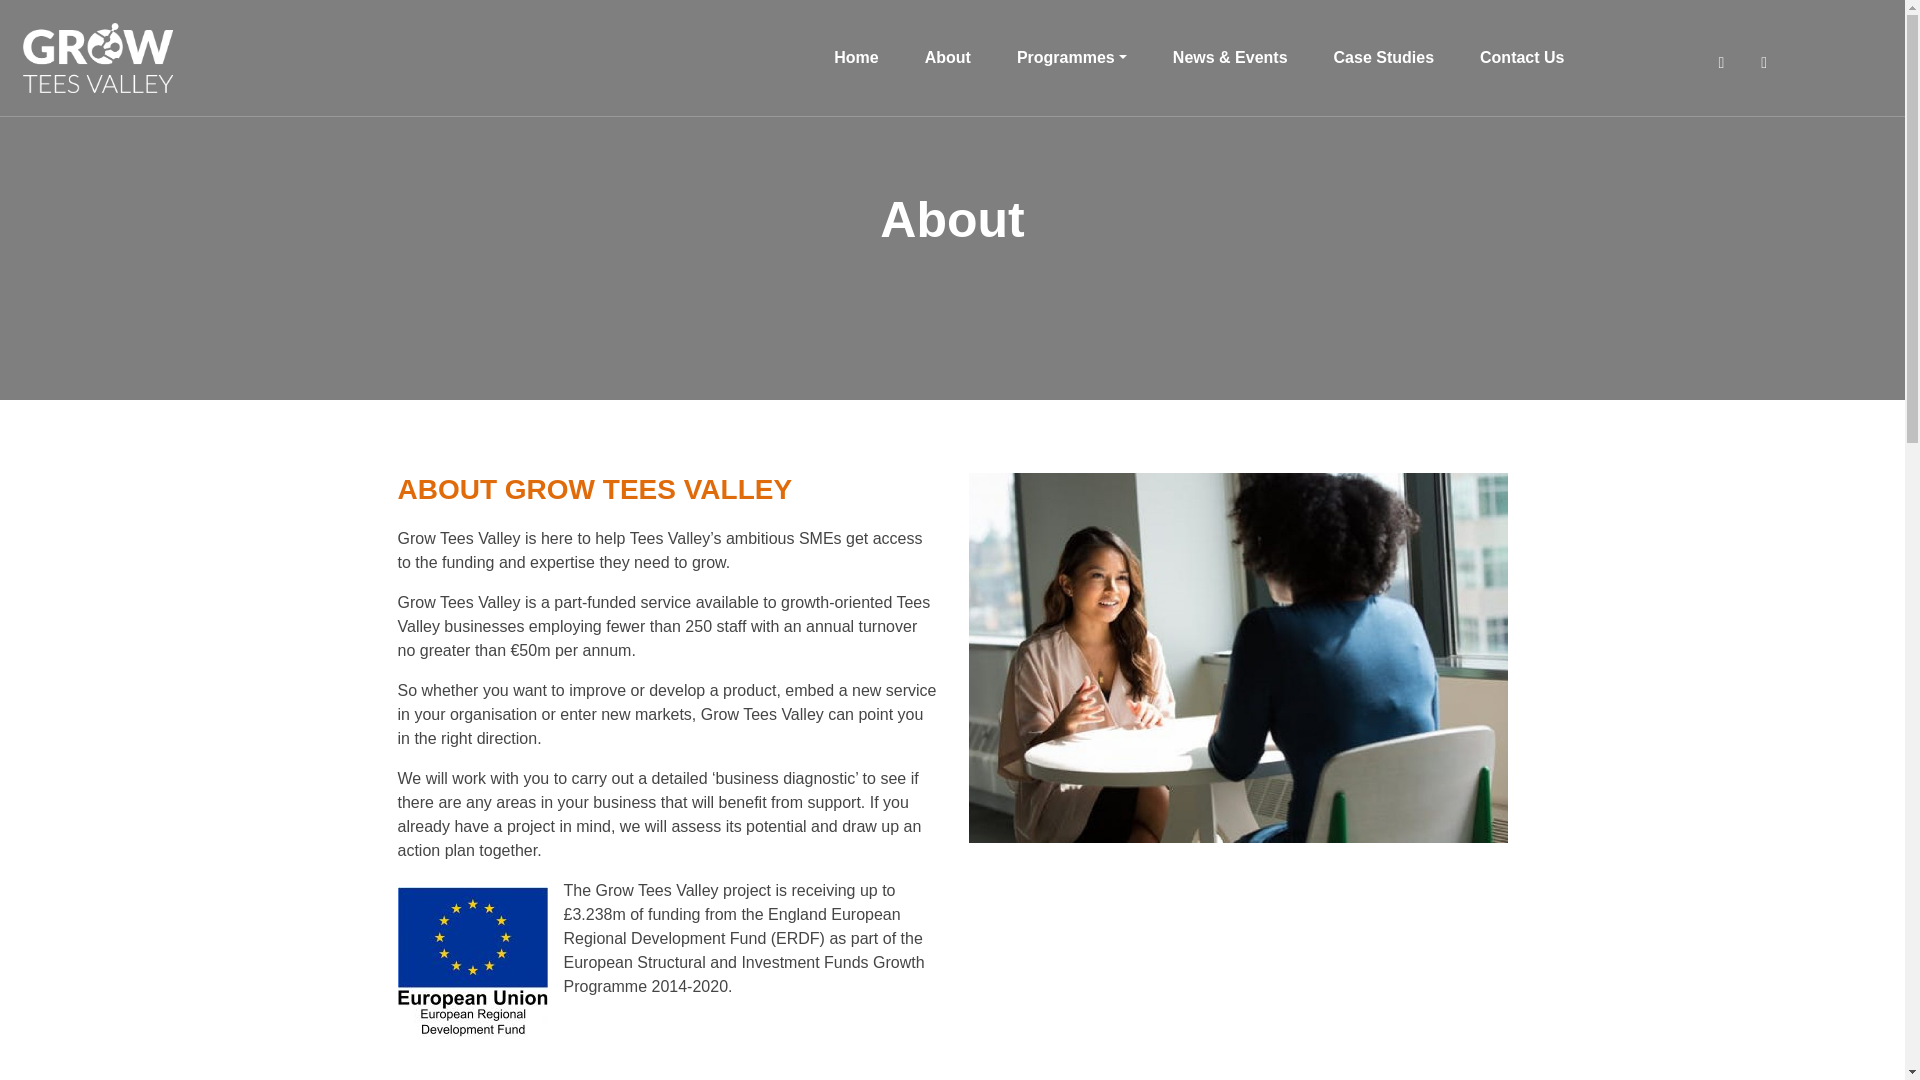 The image size is (1920, 1080). What do you see at coordinates (1522, 57) in the screenshot?
I see `Contact Us` at bounding box center [1522, 57].